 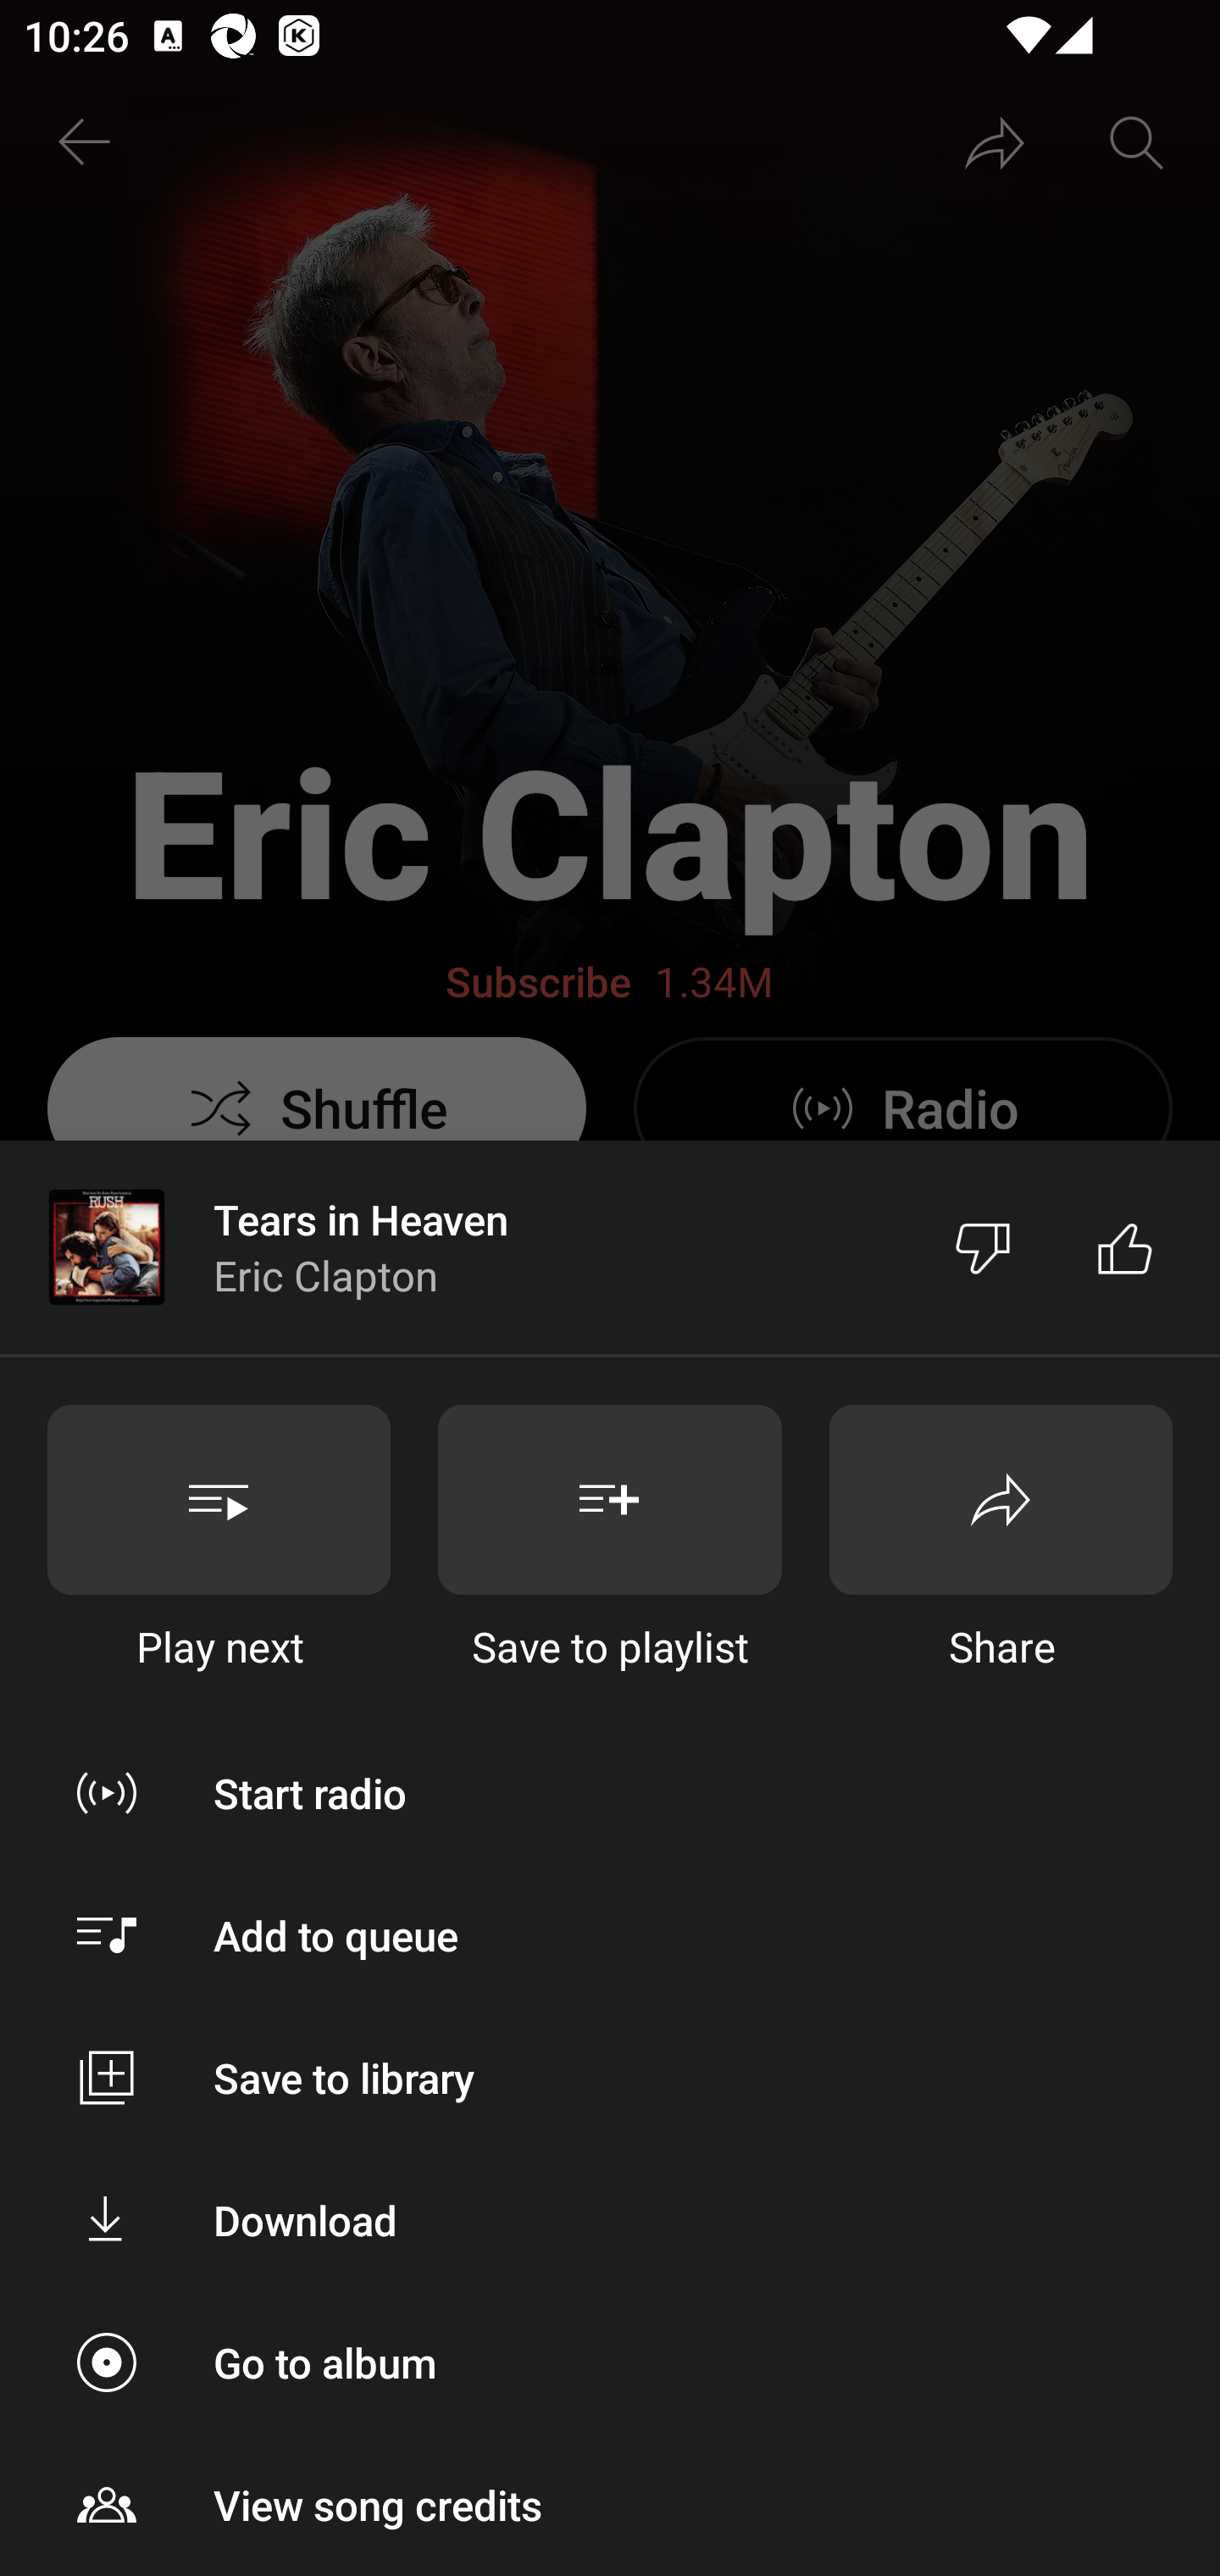 What do you see at coordinates (1125, 1247) in the screenshot?
I see `Like` at bounding box center [1125, 1247].